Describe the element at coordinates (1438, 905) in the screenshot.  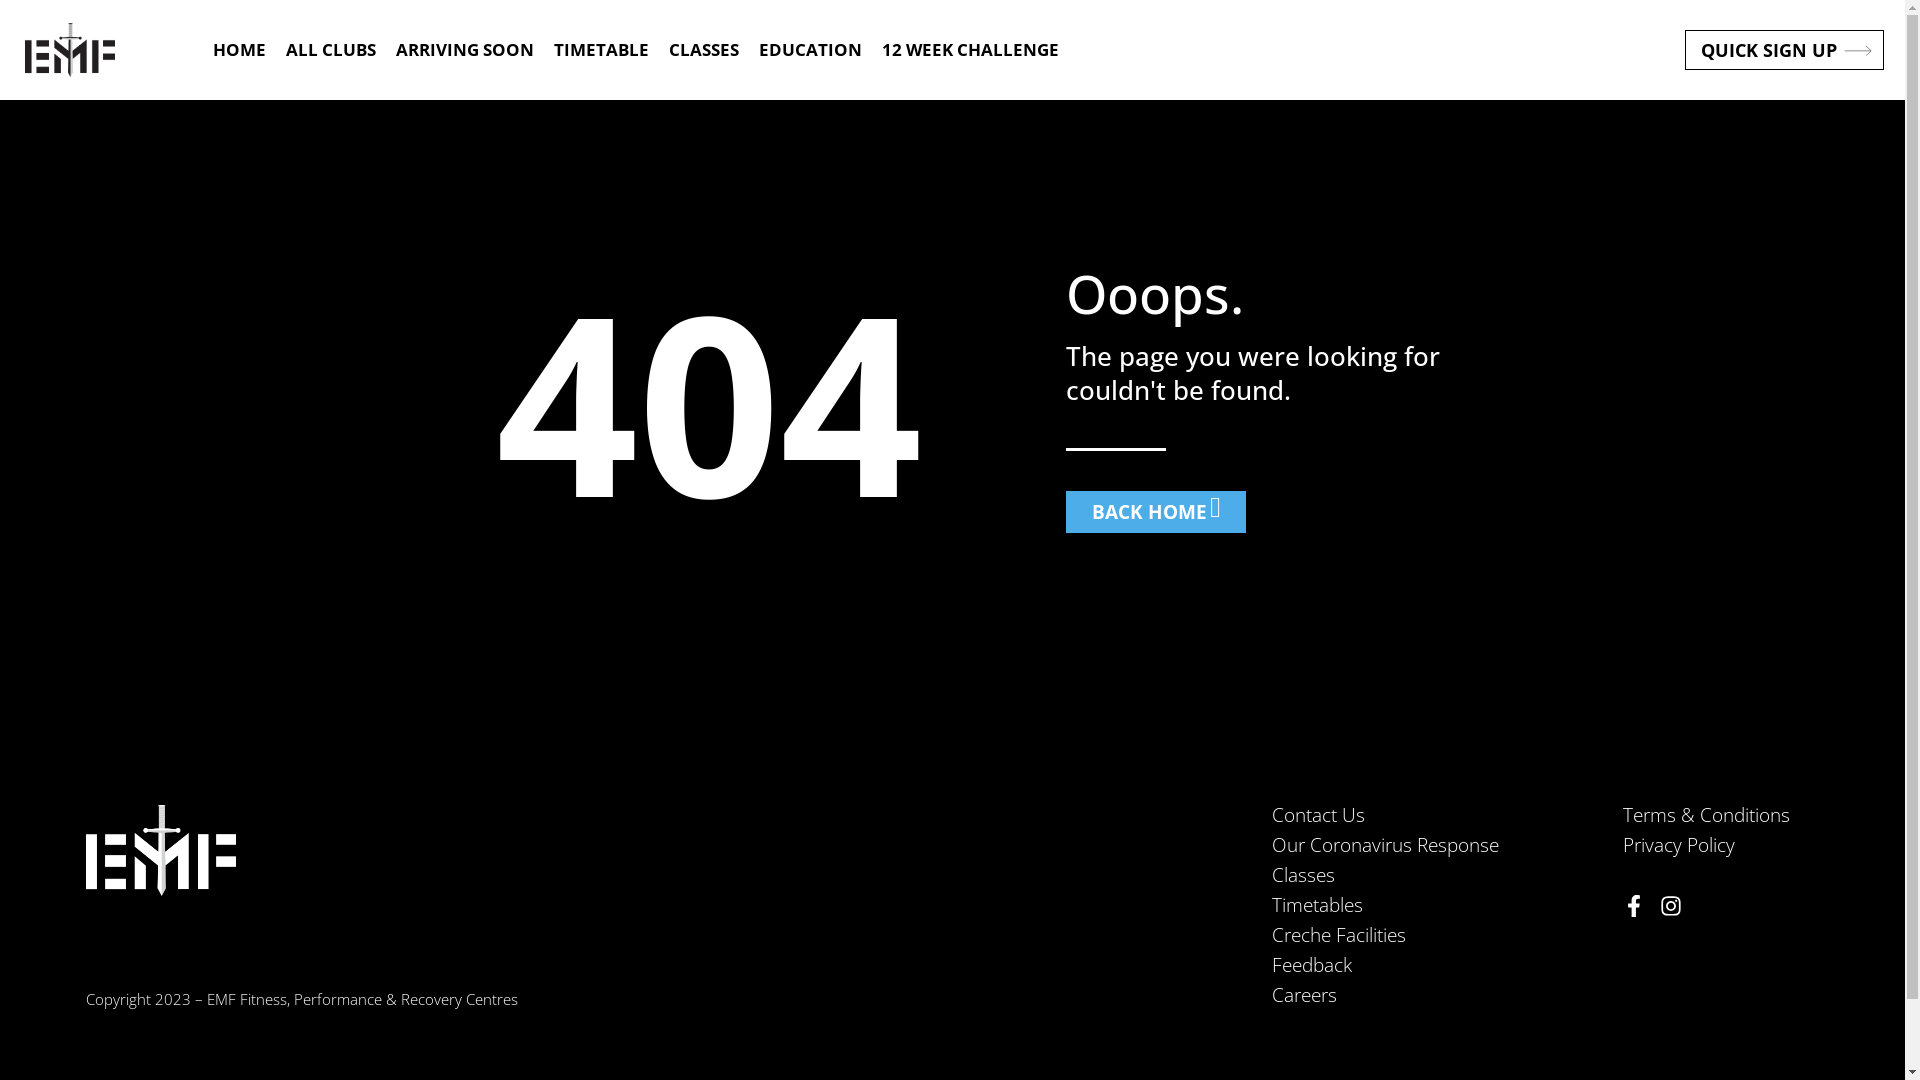
I see `Timetables` at that location.